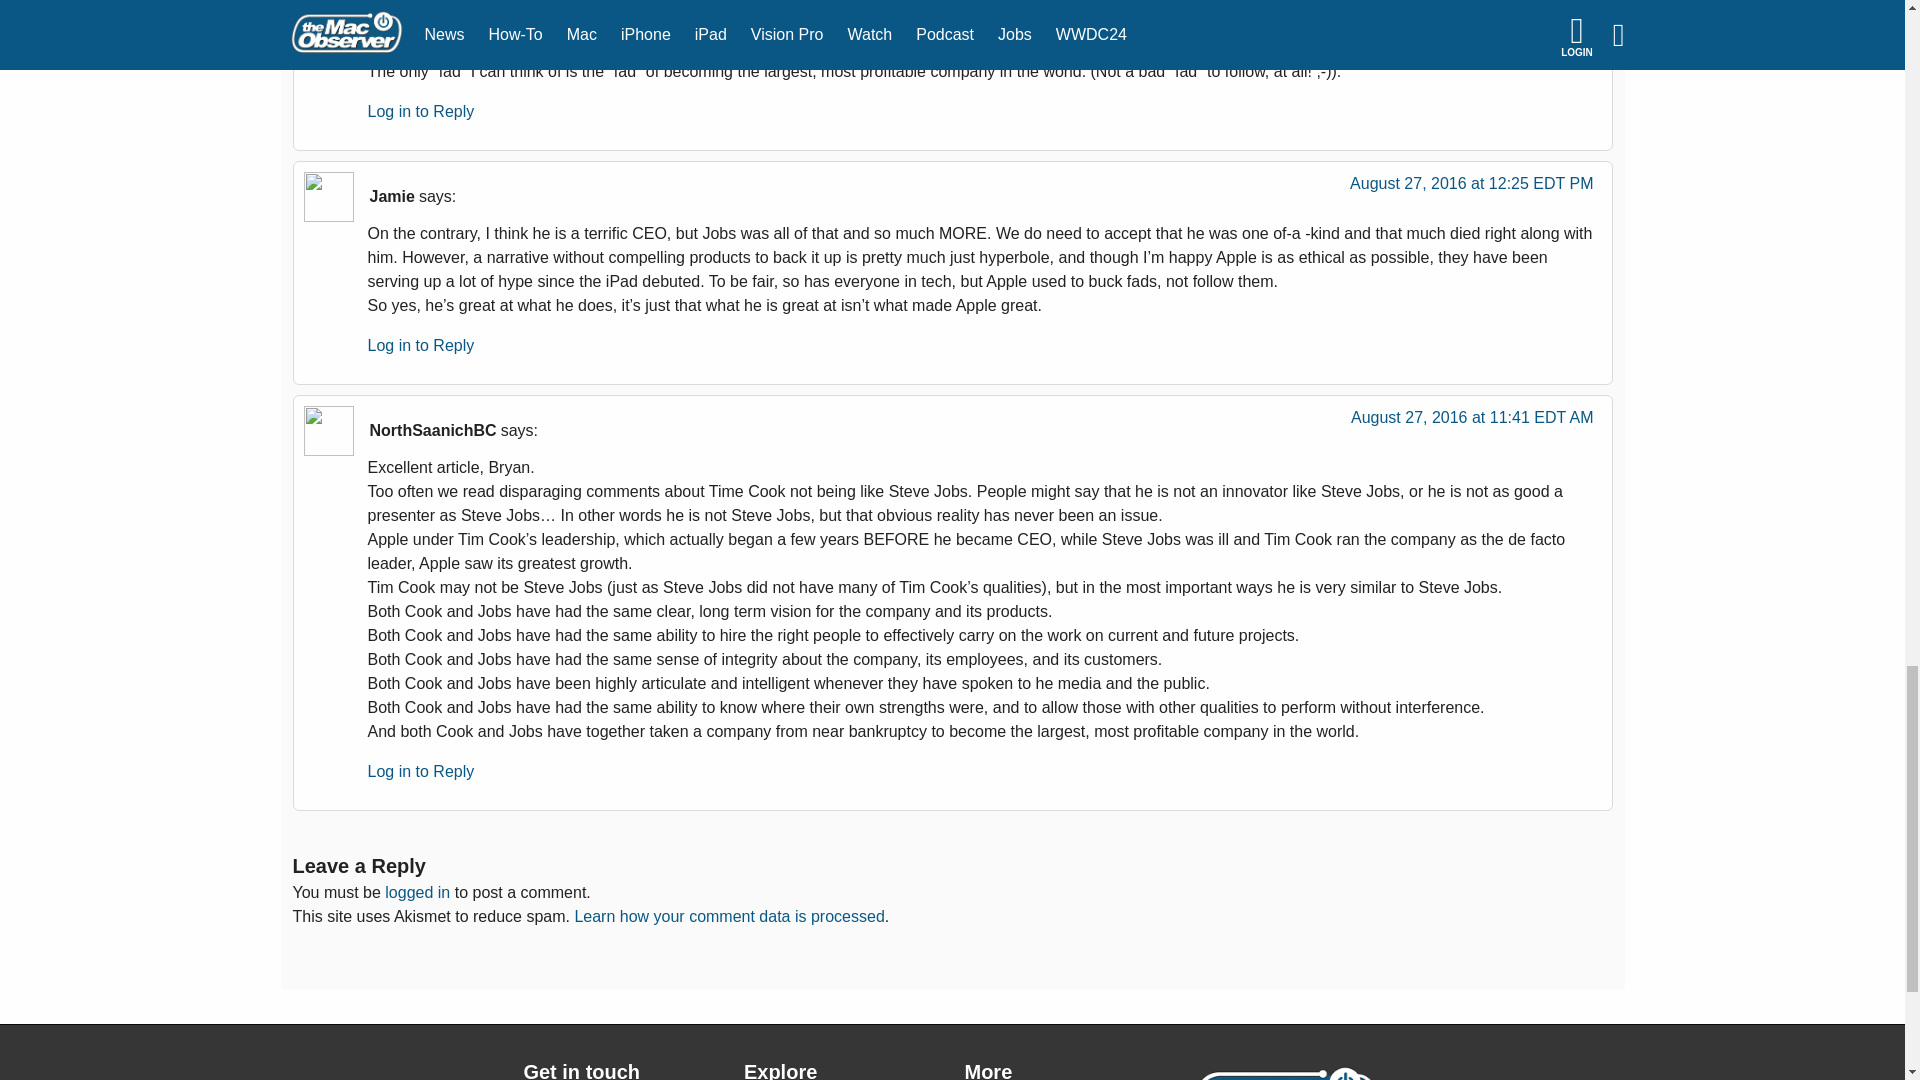  I want to click on Log in to Reply, so click(421, 770).